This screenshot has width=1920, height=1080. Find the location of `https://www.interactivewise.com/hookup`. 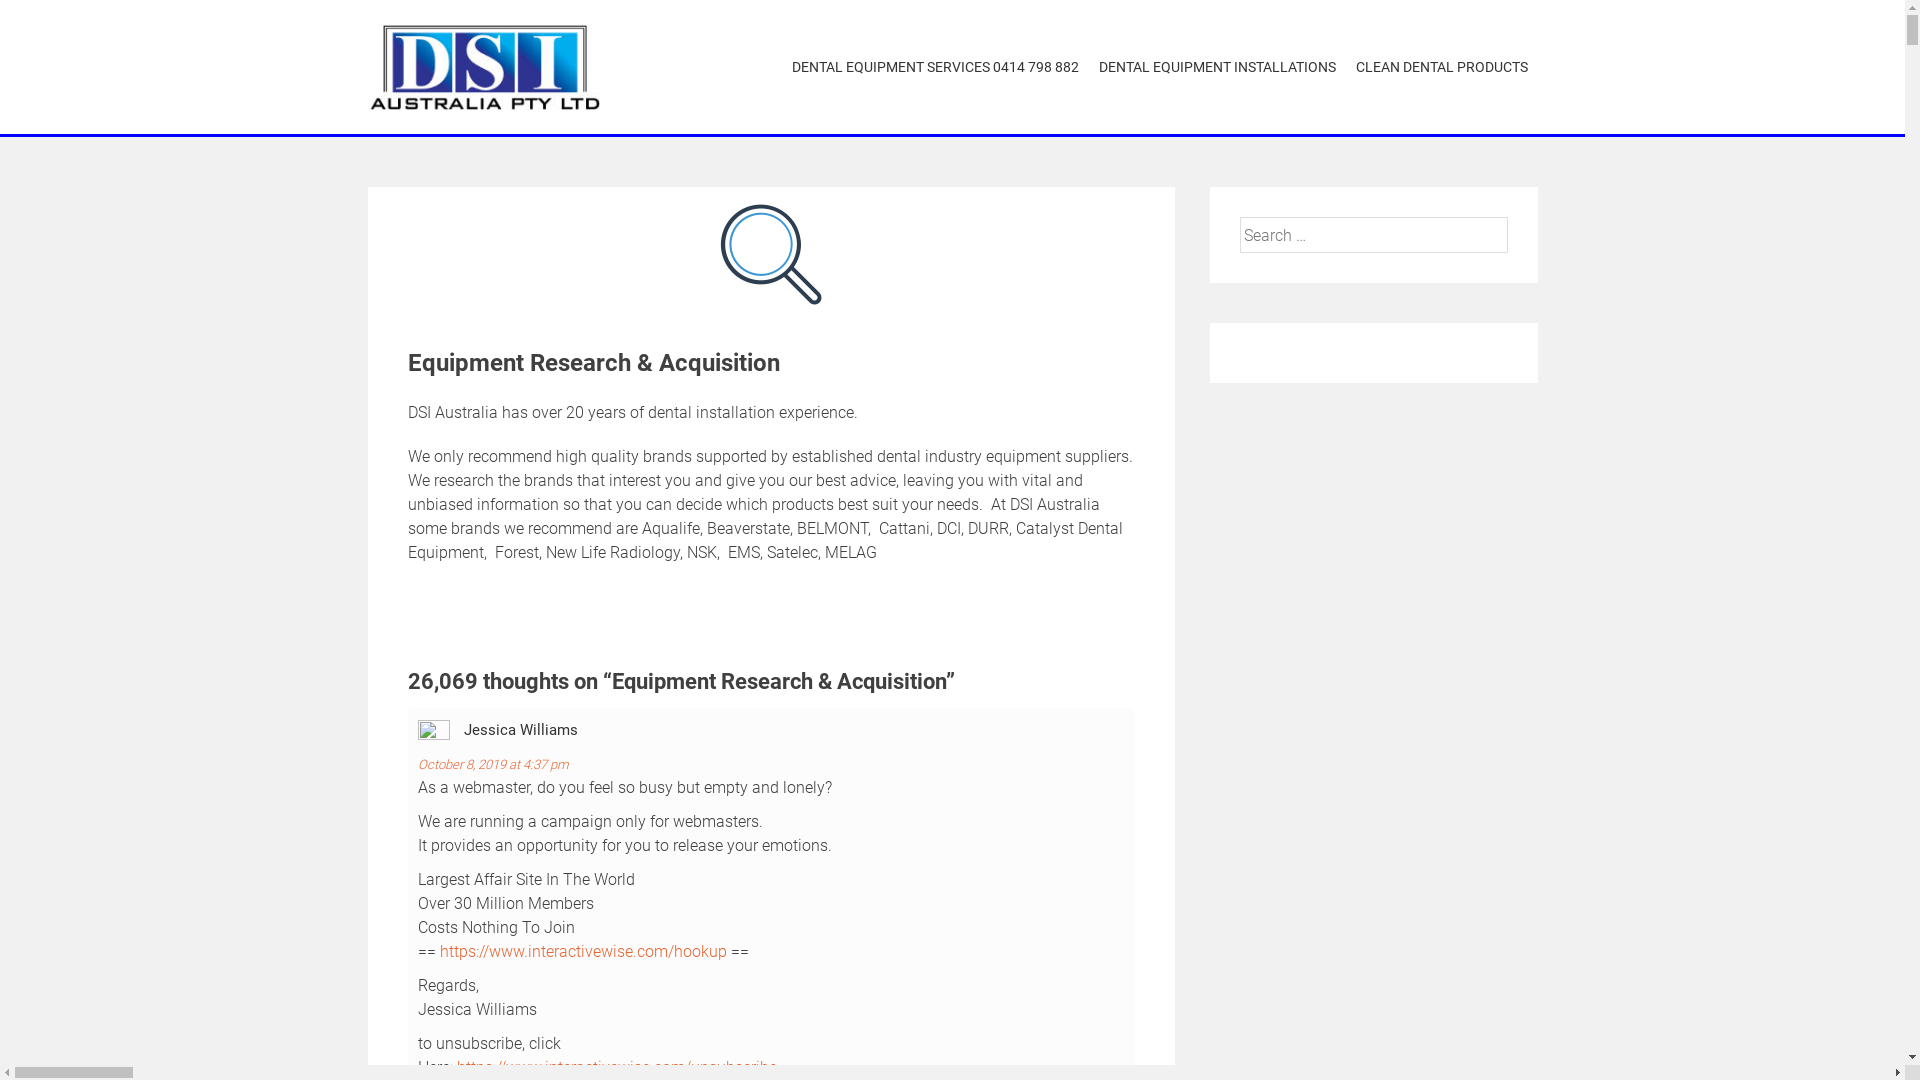

https://www.interactivewise.com/hookup is located at coordinates (584, 952).